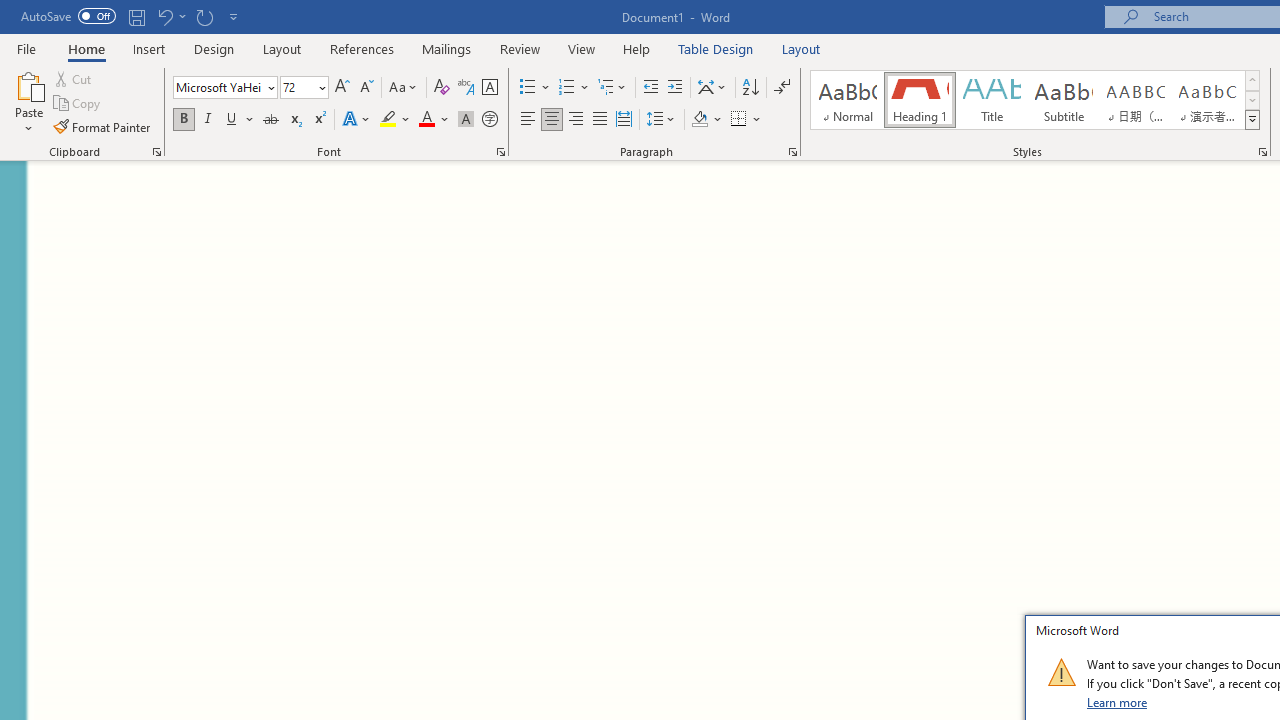 This screenshot has width=1280, height=720. Describe the element at coordinates (208, 120) in the screenshot. I see `Italic` at that location.